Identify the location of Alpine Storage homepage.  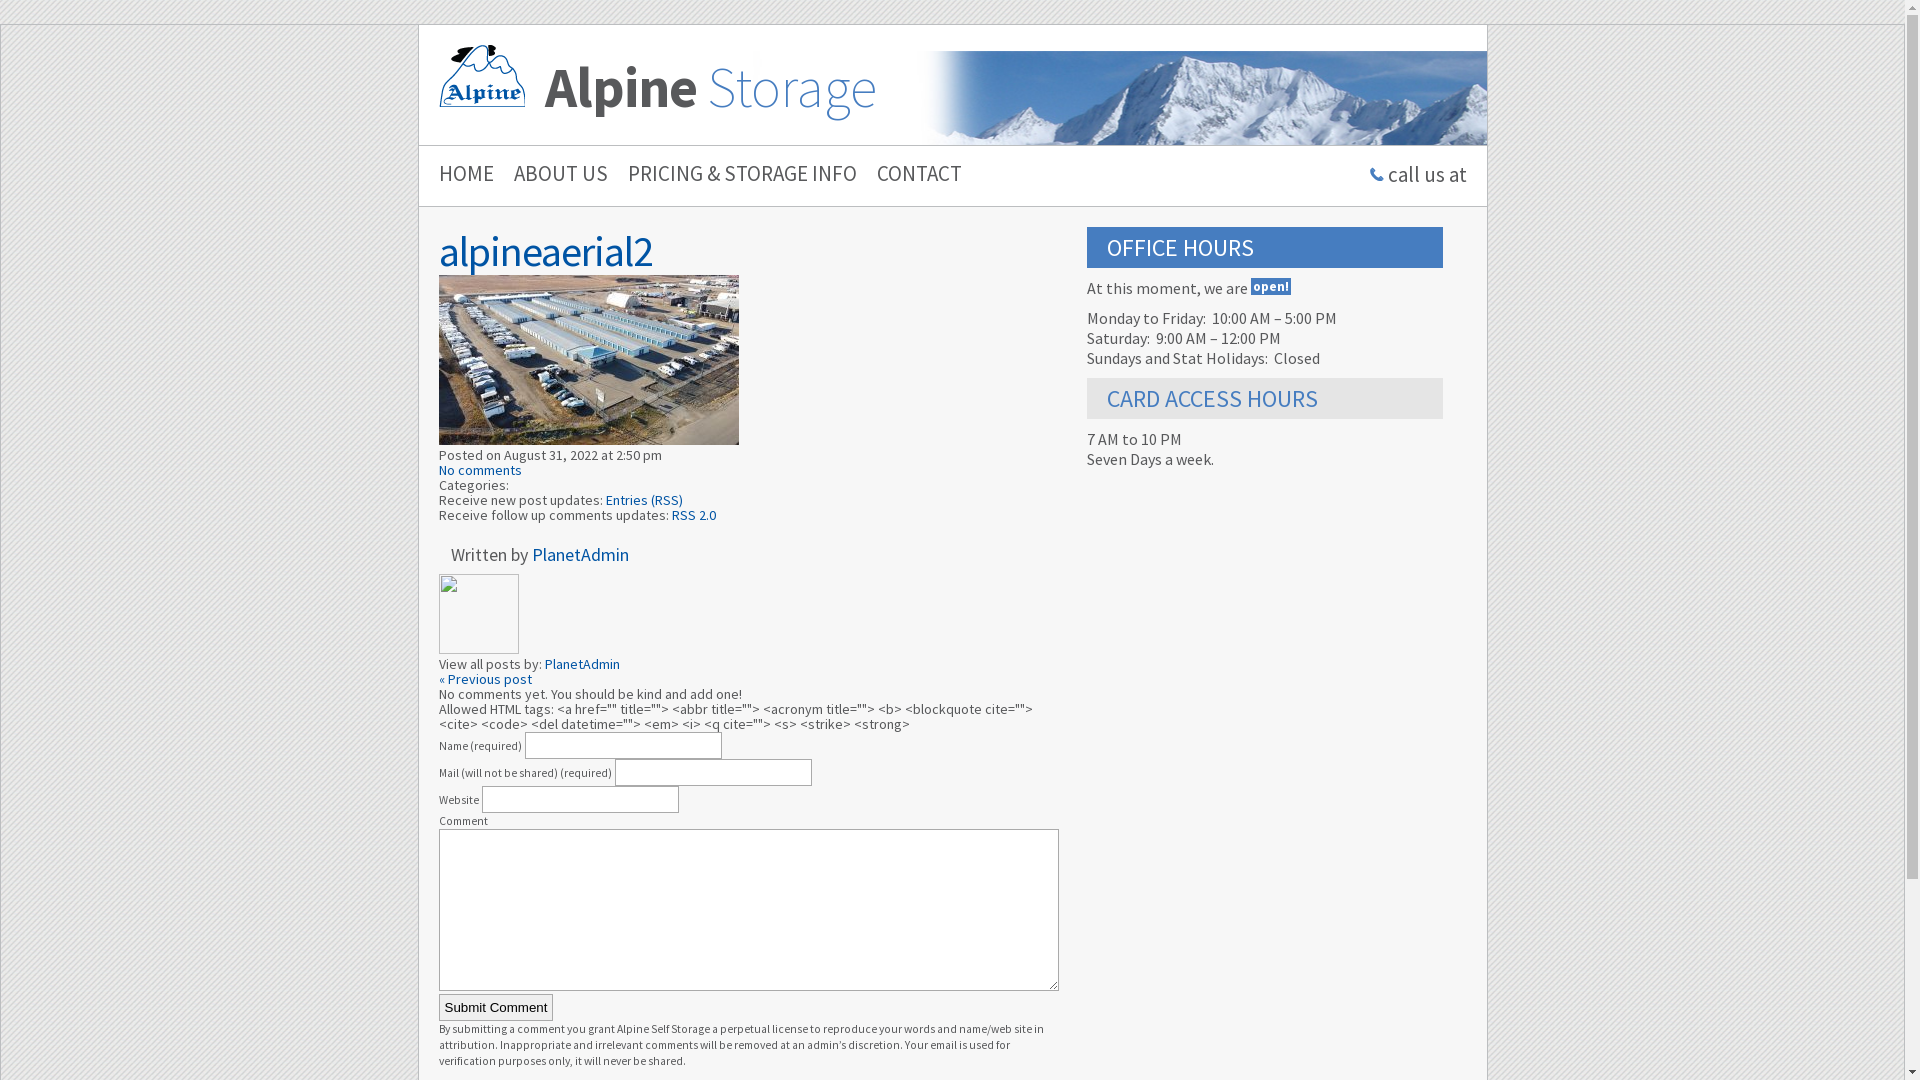
(481, 76).